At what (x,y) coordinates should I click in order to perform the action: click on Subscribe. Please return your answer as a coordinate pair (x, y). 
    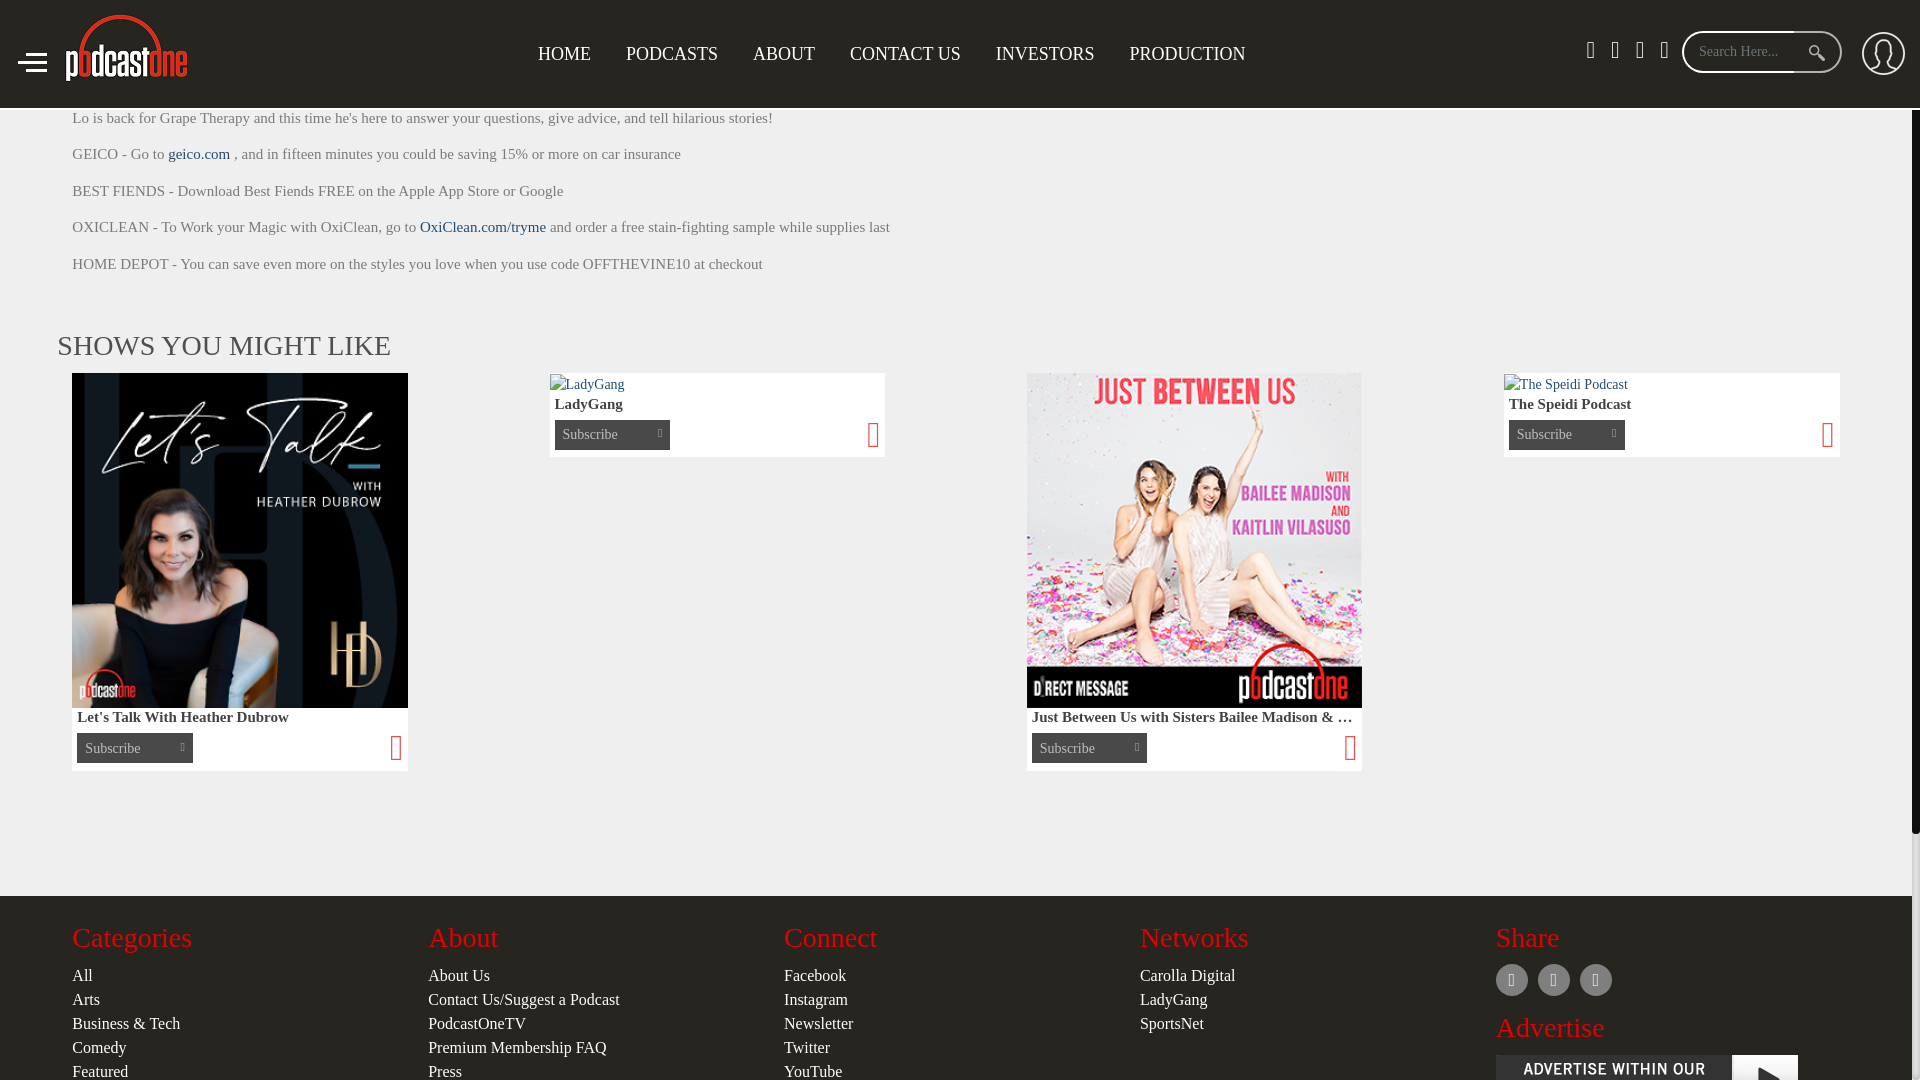
    Looking at the image, I should click on (1676, 68).